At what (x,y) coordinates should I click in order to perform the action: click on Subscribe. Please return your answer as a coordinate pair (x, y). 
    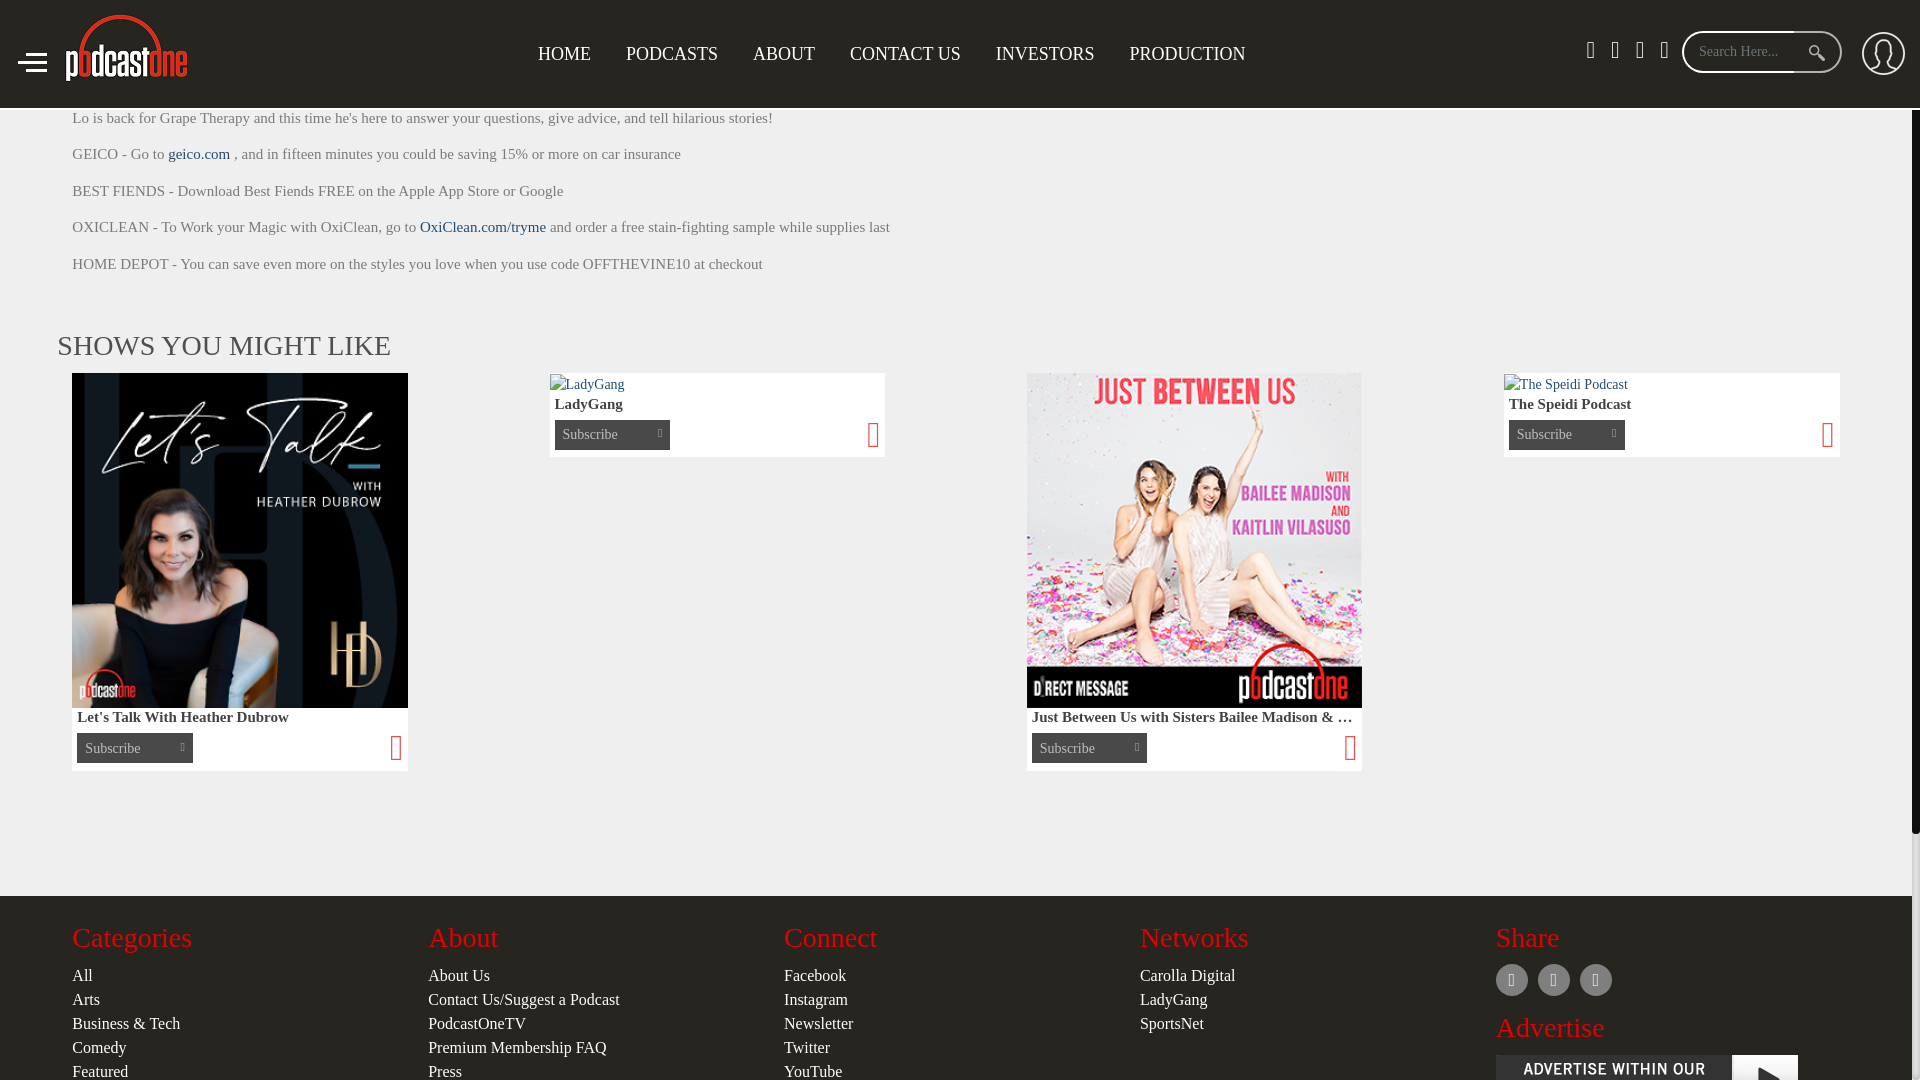
    Looking at the image, I should click on (1676, 68).